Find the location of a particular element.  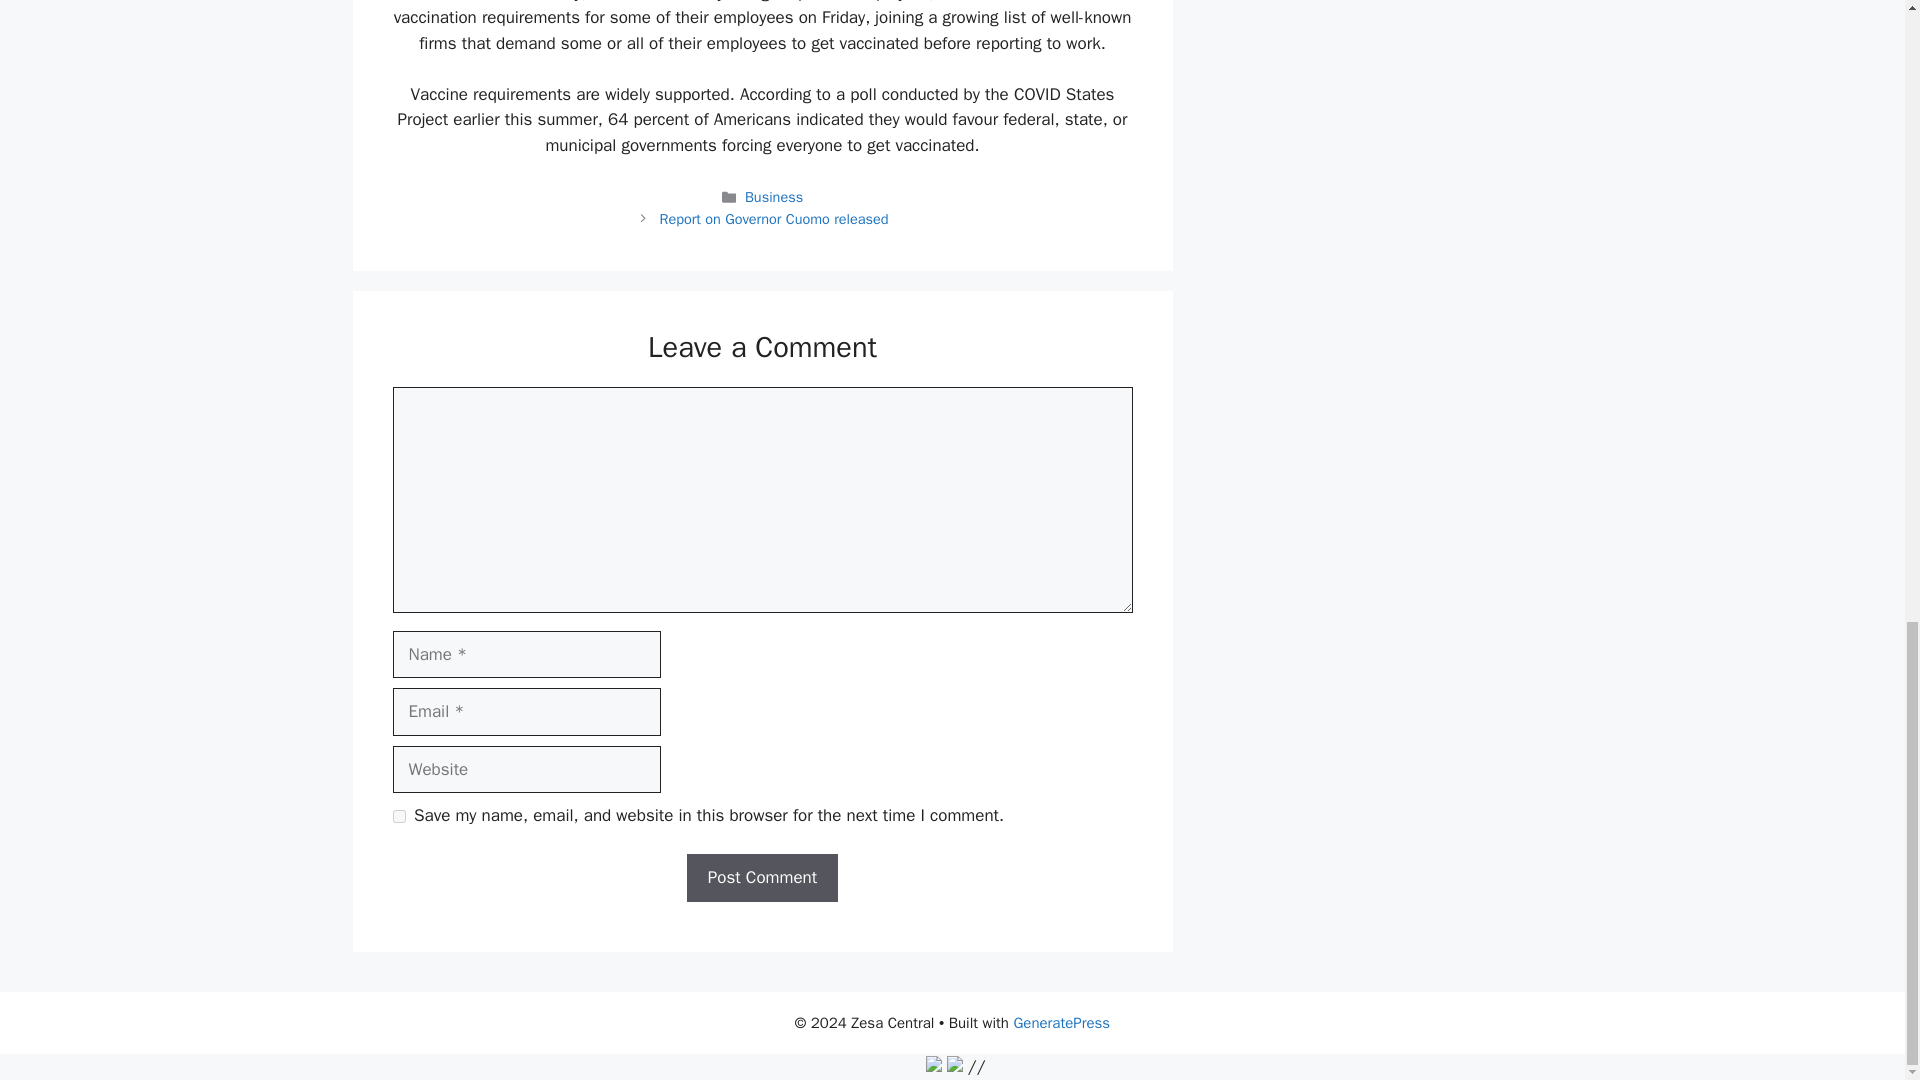

yes is located at coordinates (398, 816).